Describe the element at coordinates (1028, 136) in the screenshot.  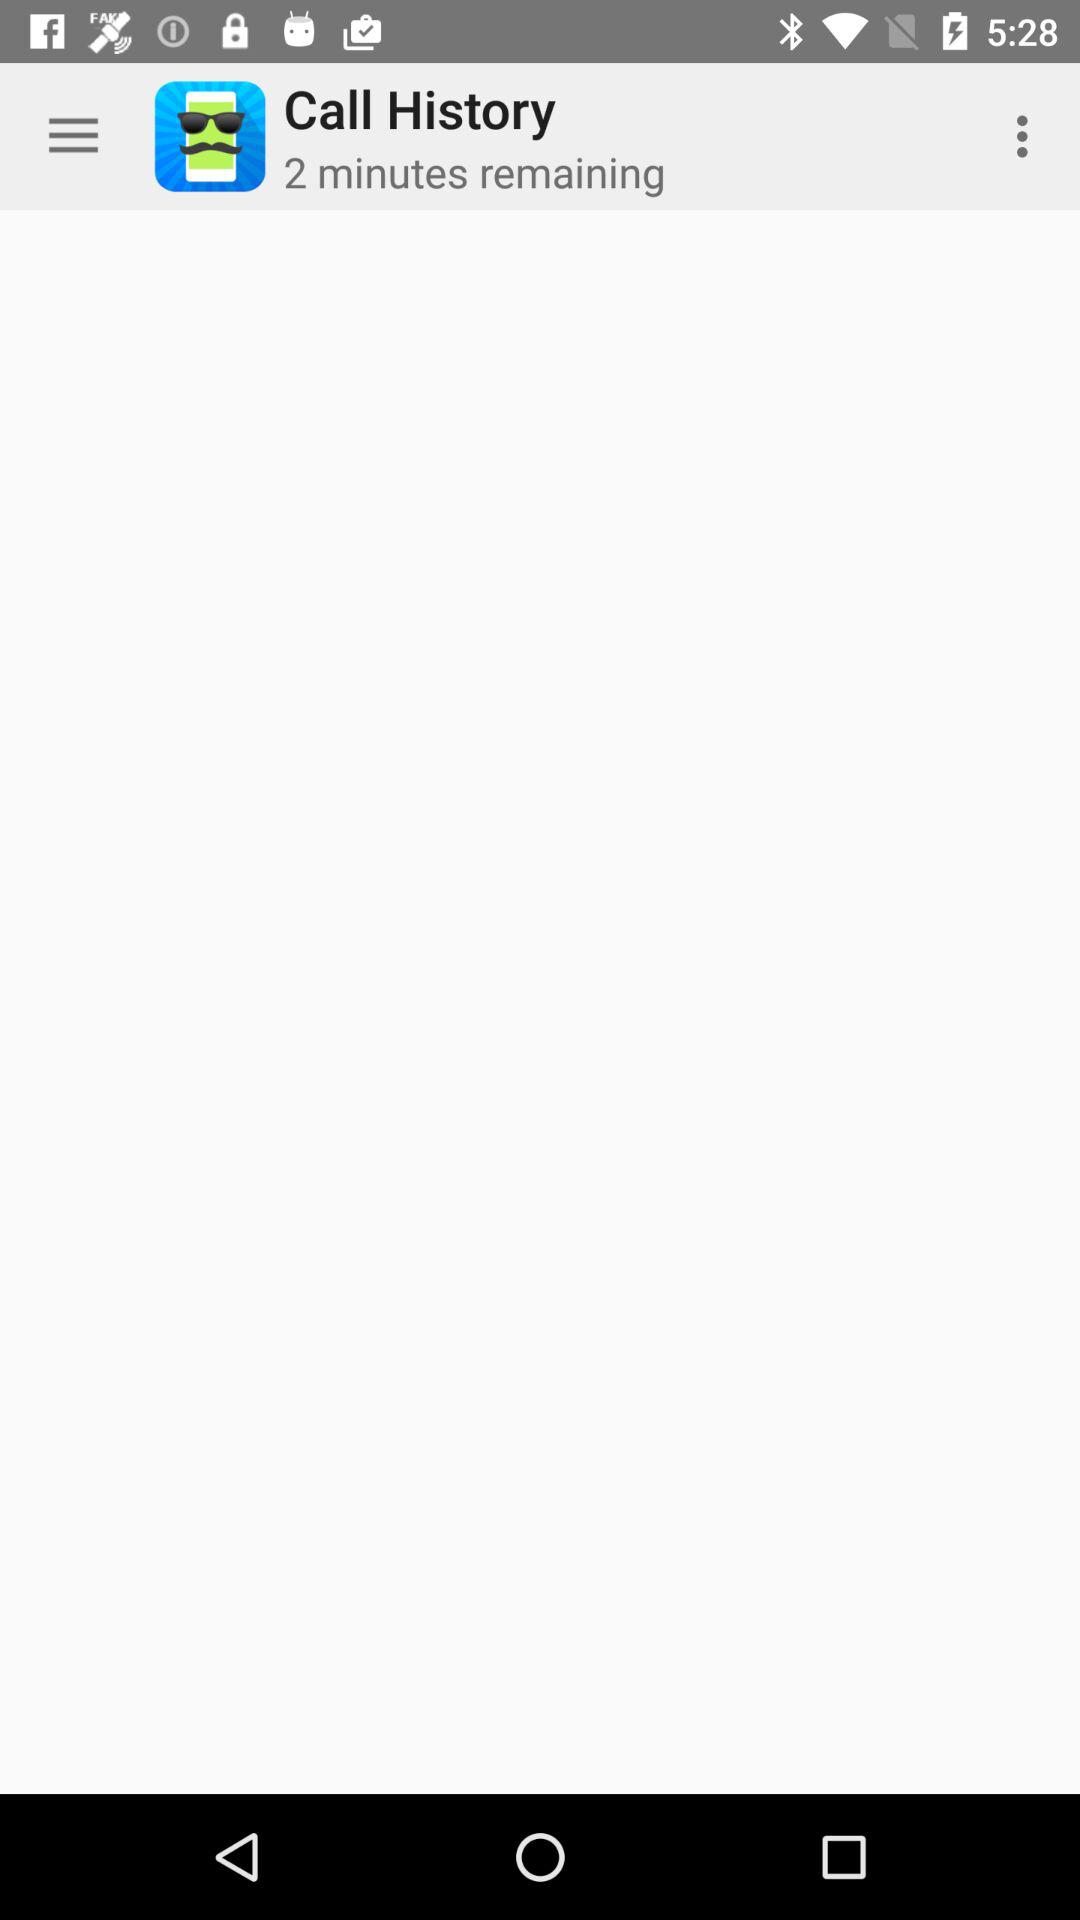
I see `turn off the app to the right of the 2 minutes remaining app` at that location.